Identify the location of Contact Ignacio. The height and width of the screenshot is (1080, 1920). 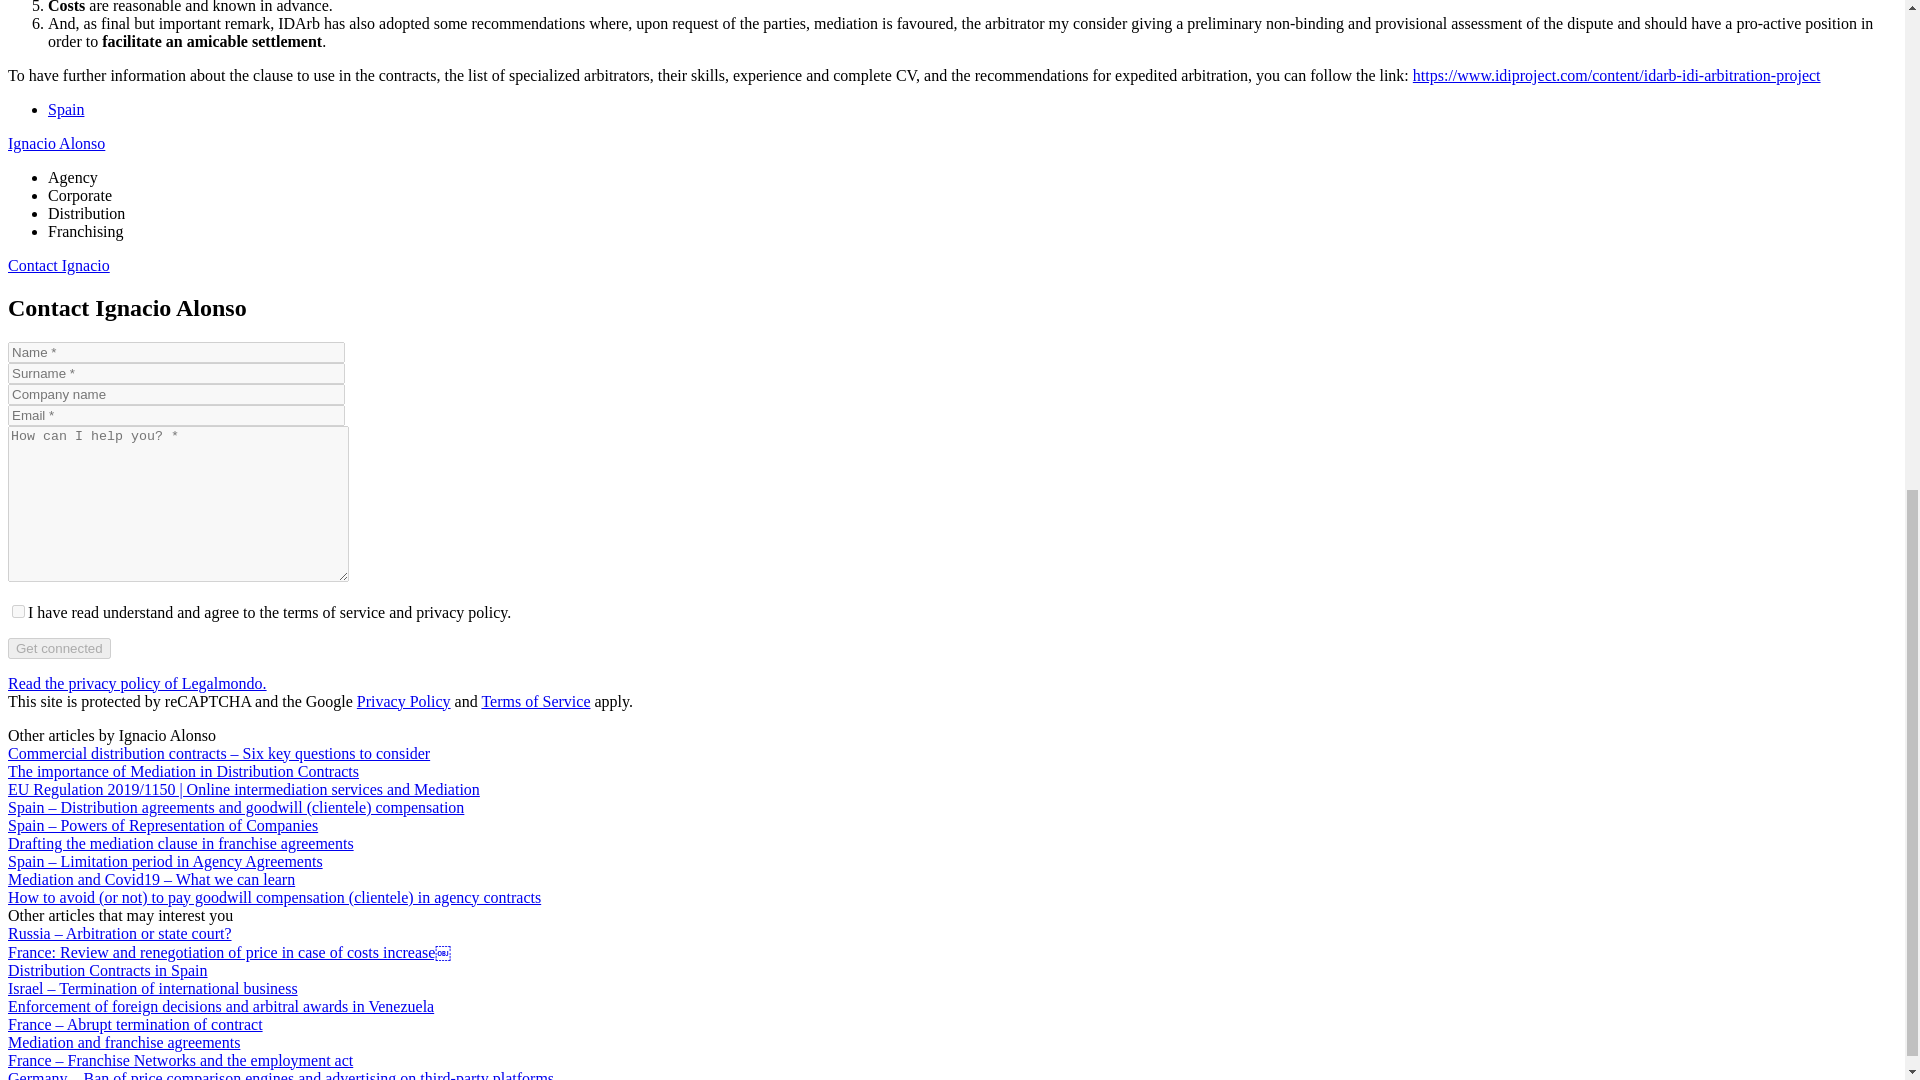
(58, 266).